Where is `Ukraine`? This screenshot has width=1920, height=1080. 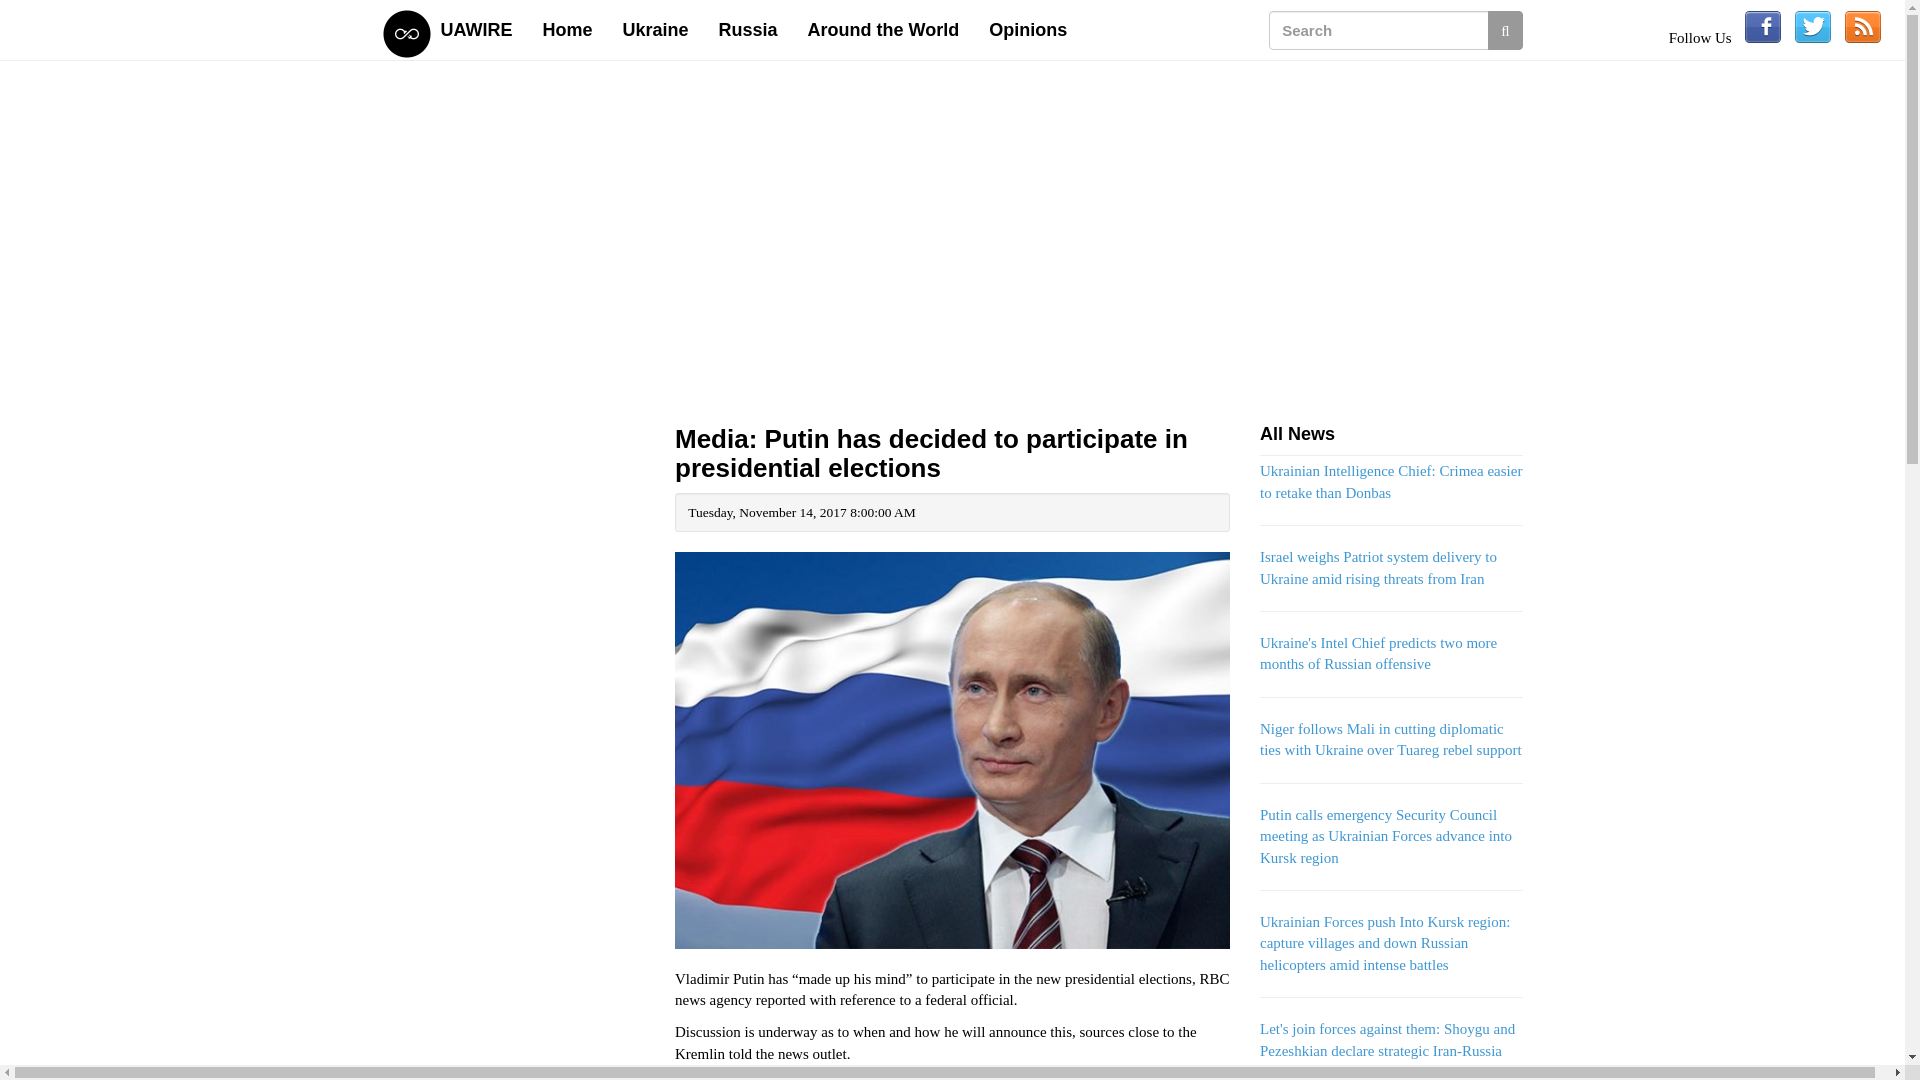
Ukraine is located at coordinates (656, 30).